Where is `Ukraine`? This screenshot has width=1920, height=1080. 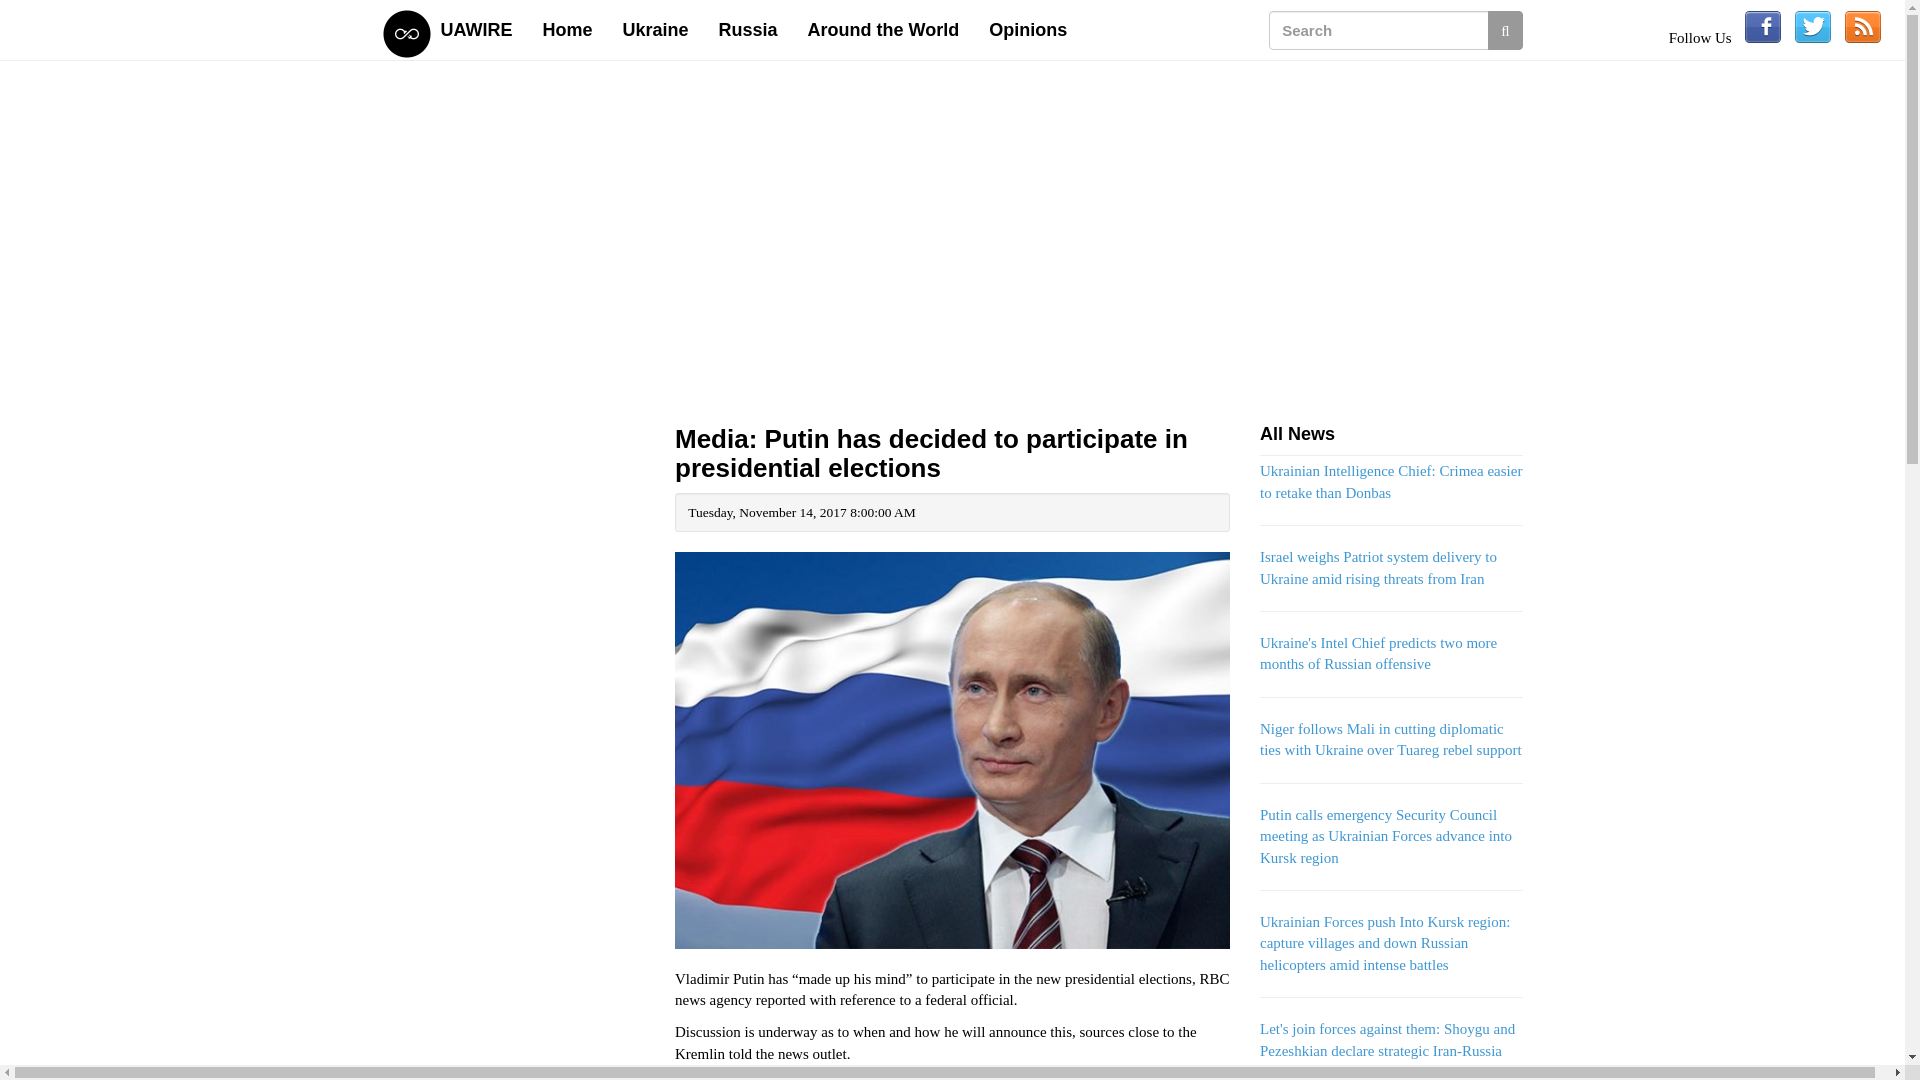
Ukraine is located at coordinates (656, 30).